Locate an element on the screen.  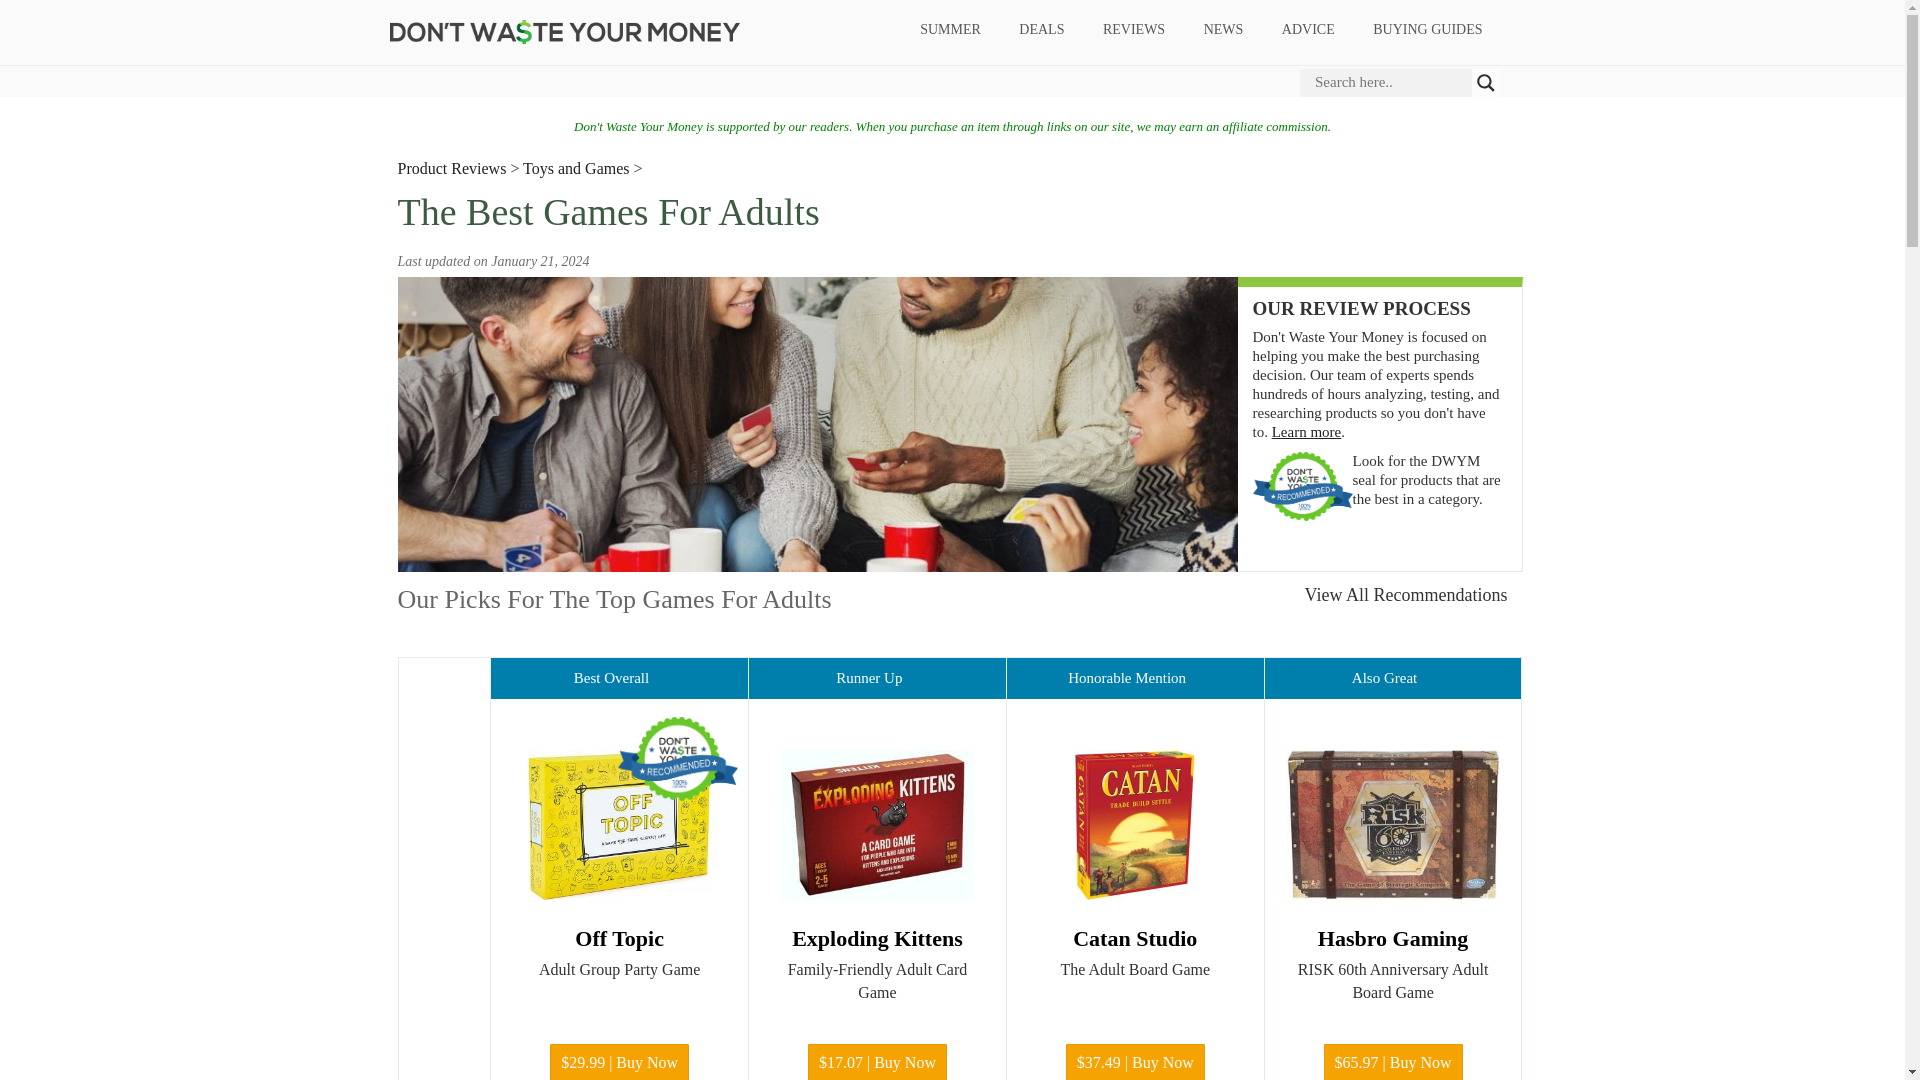
Product Reviews is located at coordinates (452, 168).